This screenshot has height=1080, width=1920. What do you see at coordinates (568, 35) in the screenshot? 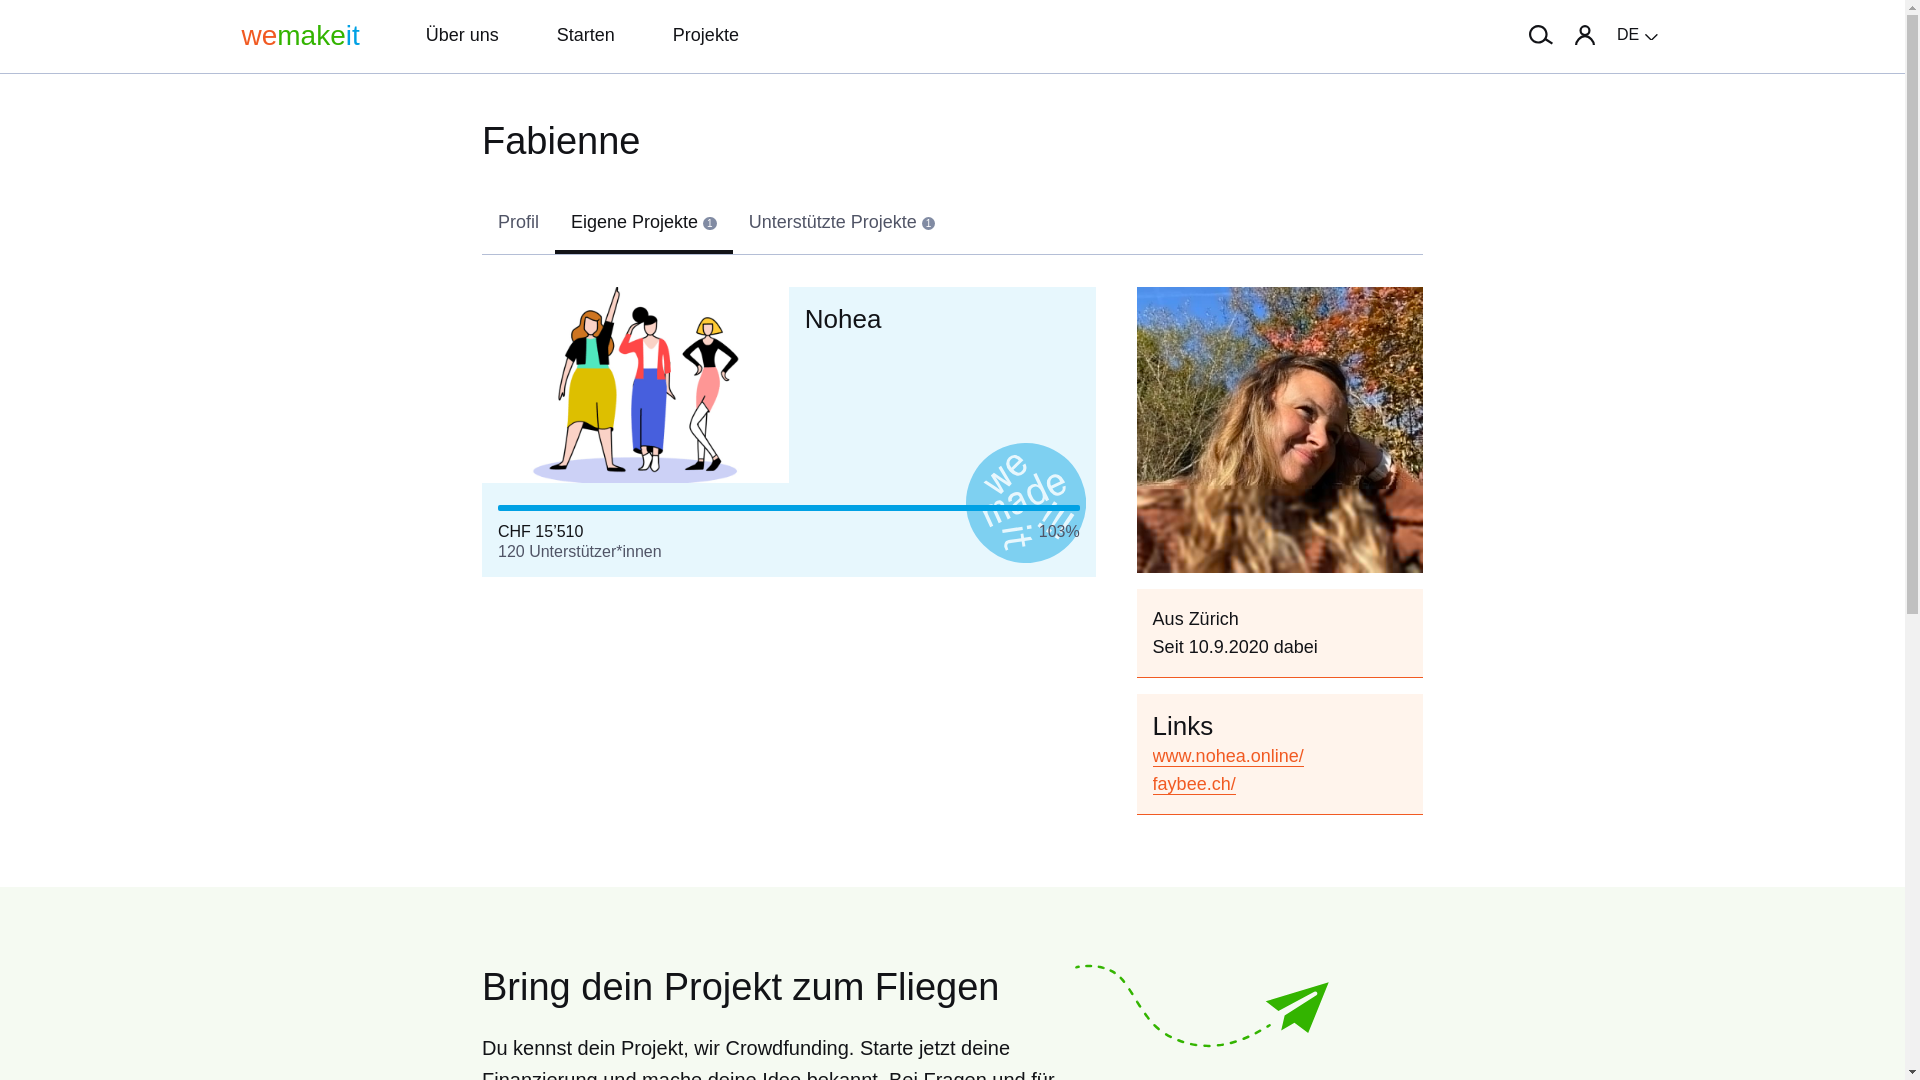
I see `Starten` at bounding box center [568, 35].